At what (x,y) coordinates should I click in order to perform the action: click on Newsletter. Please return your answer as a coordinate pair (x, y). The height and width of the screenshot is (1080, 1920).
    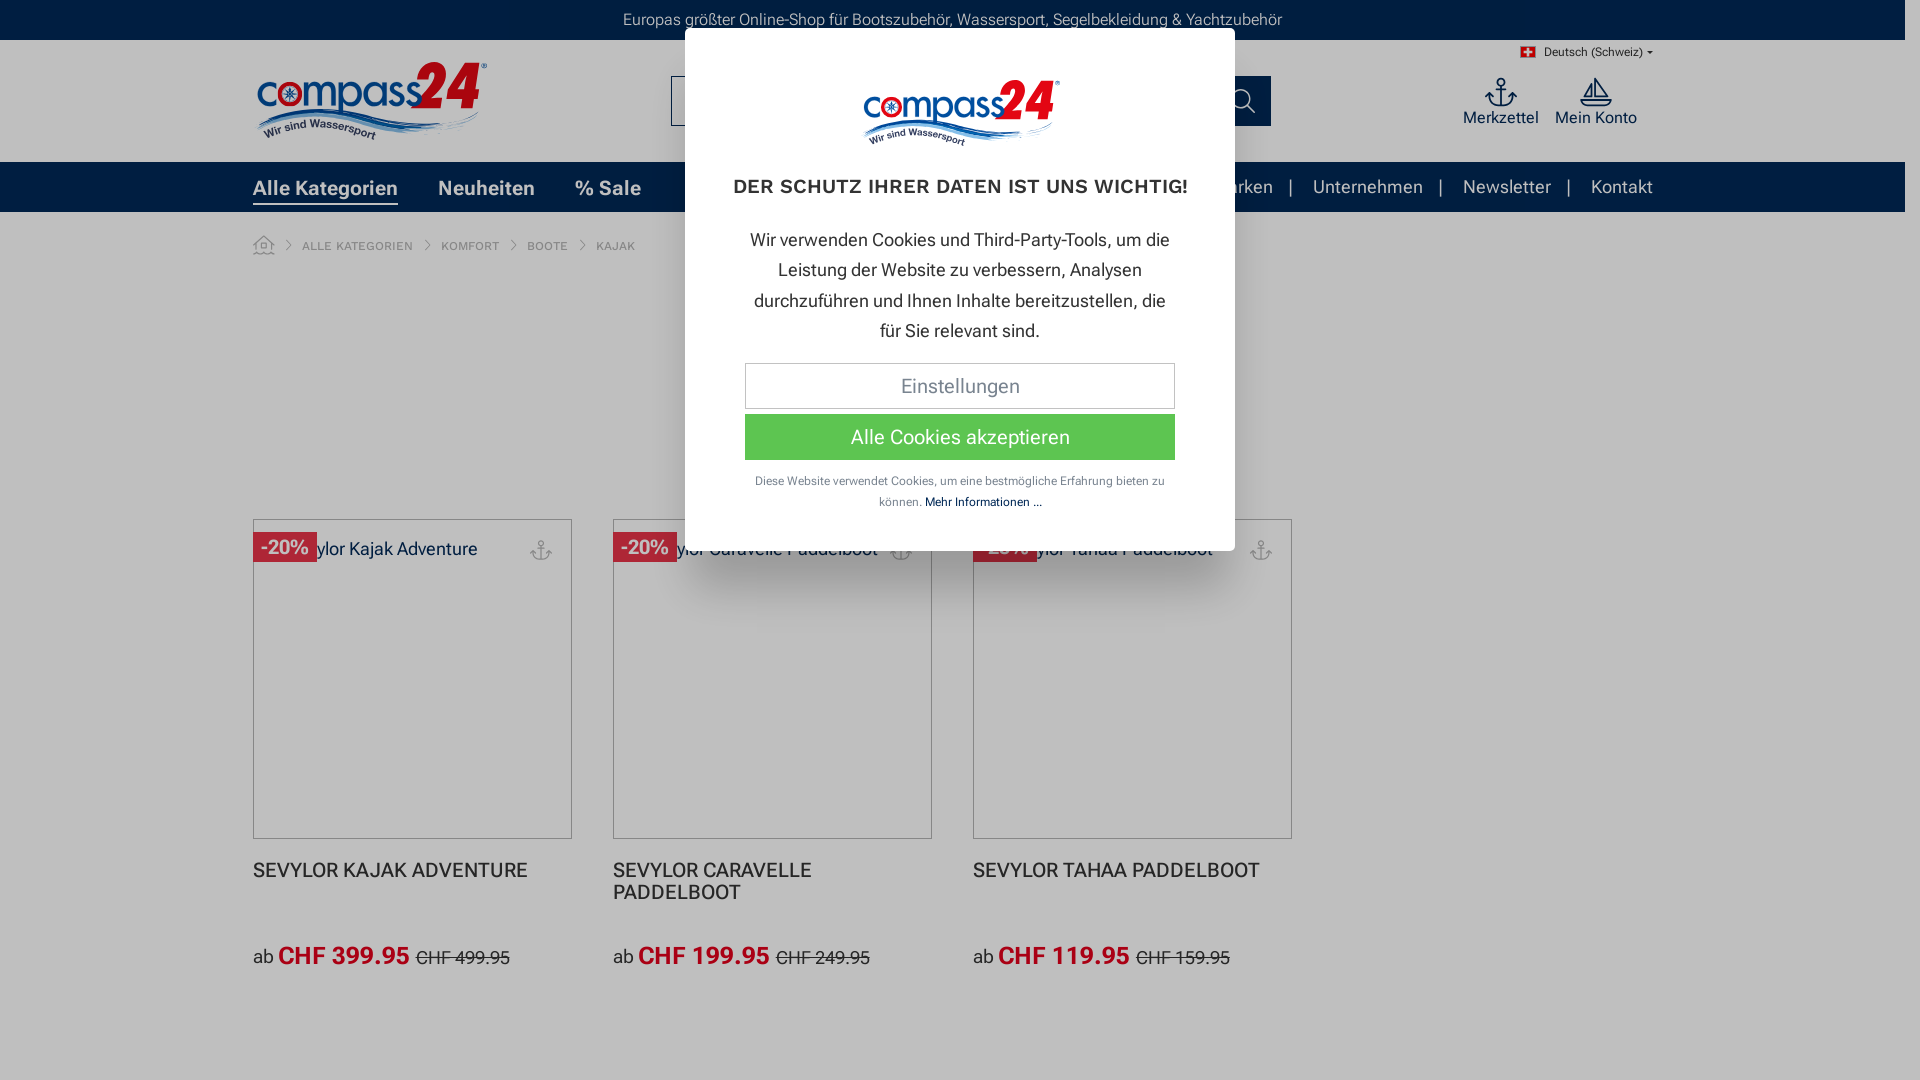
    Looking at the image, I should click on (1526, 187).